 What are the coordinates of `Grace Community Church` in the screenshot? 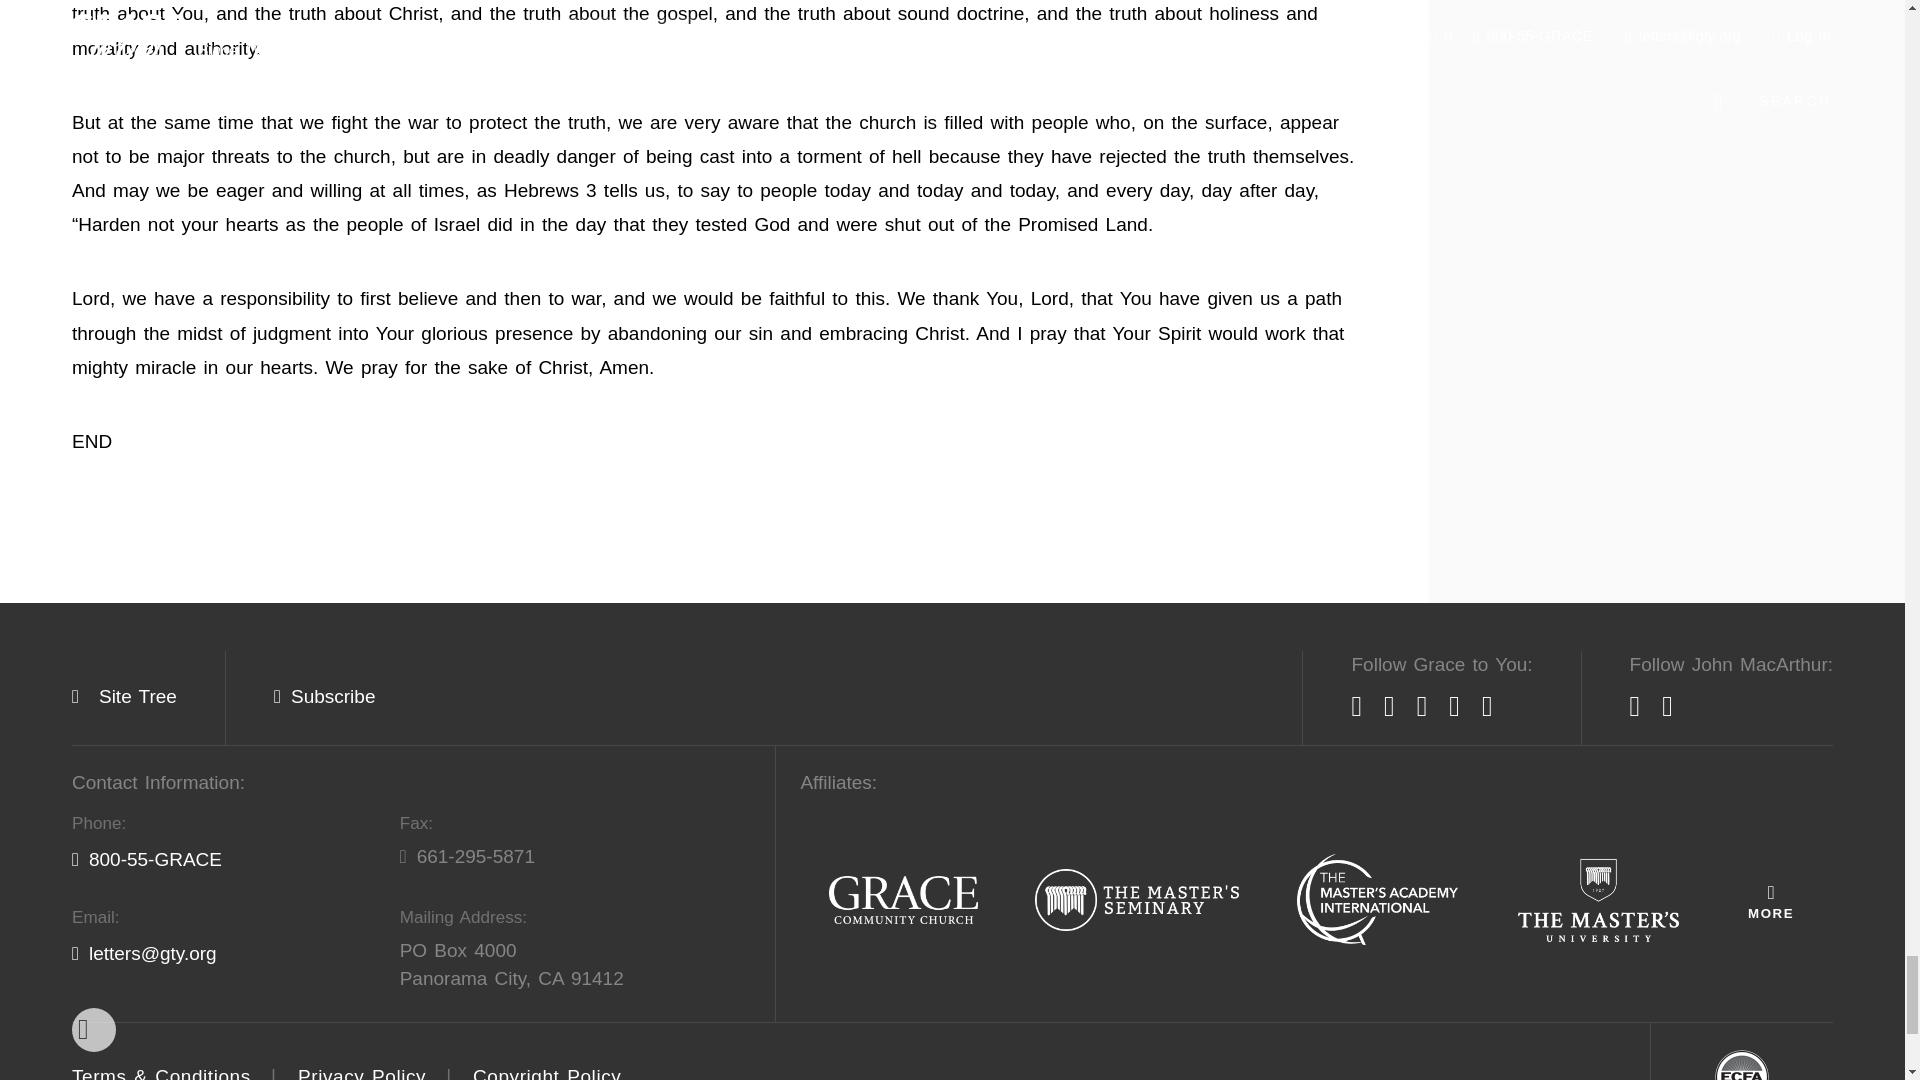 It's located at (903, 900).